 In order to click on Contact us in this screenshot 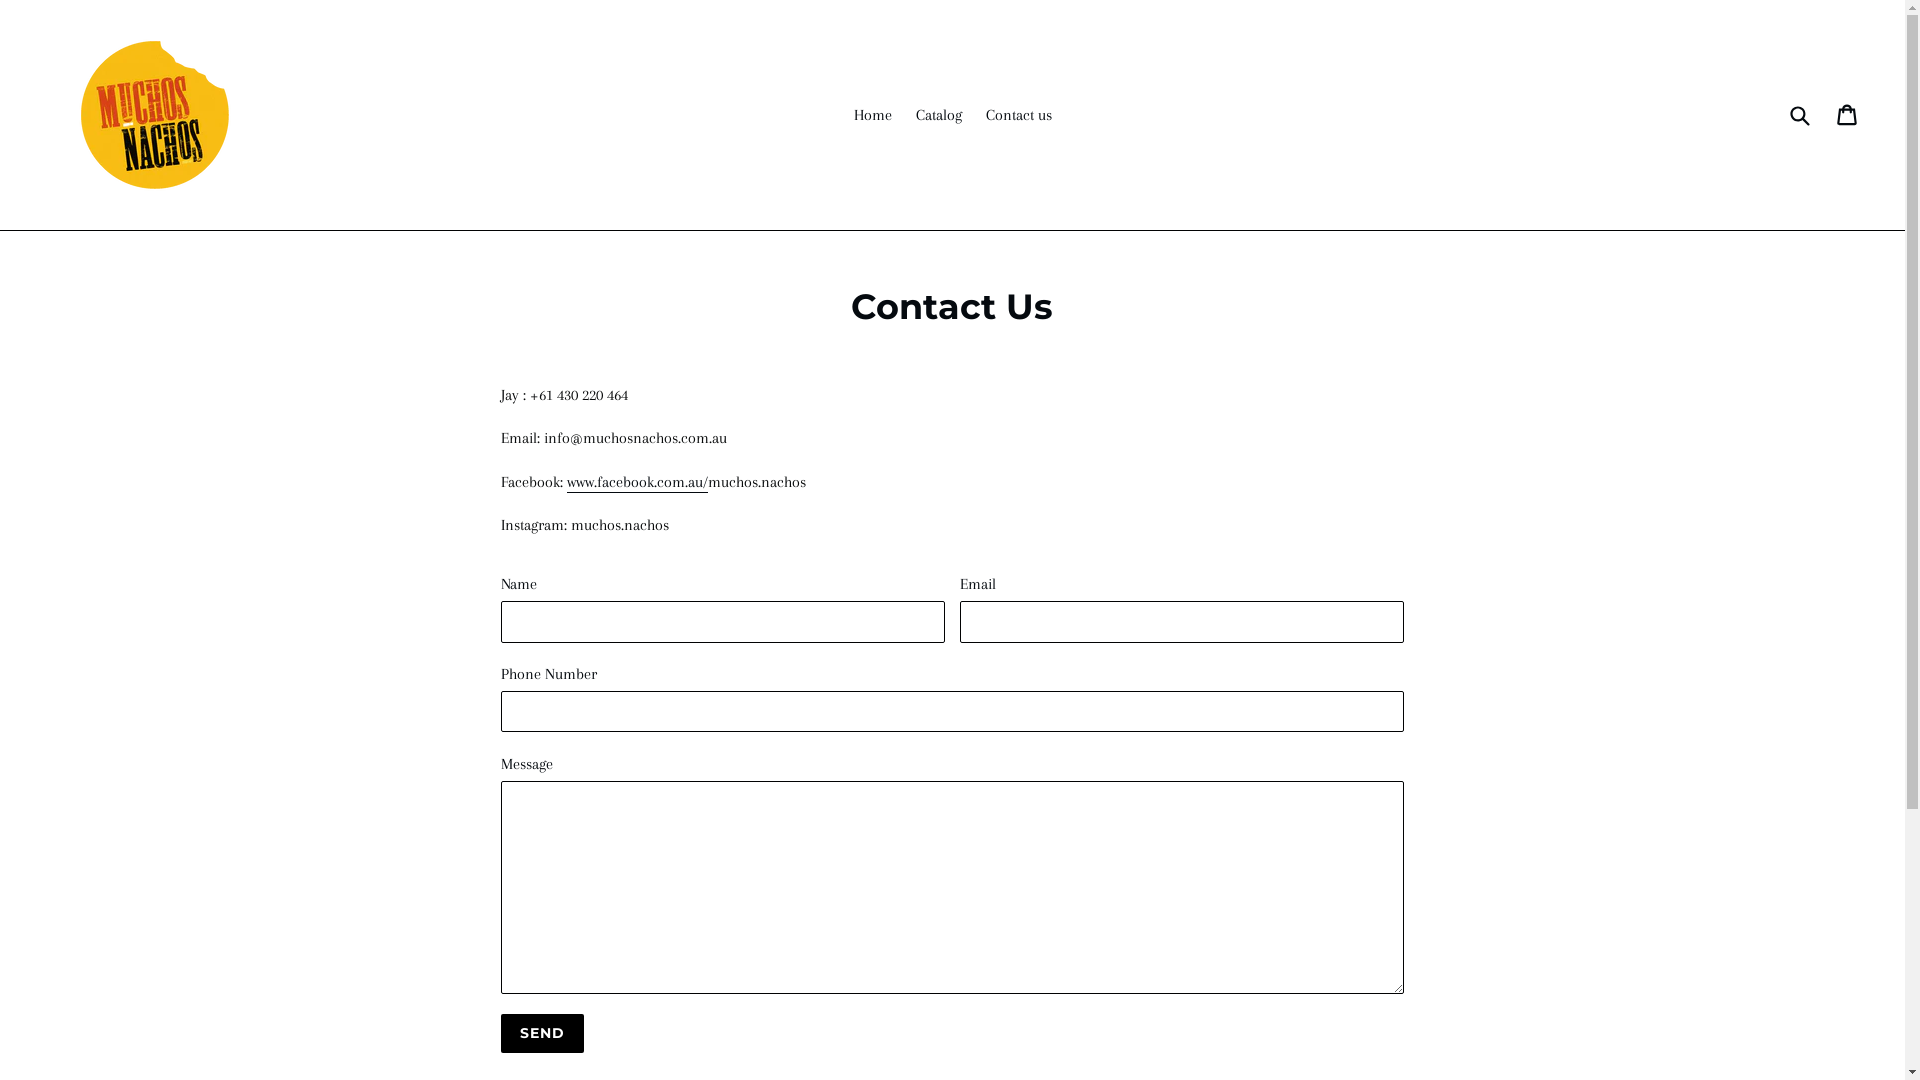, I will do `click(1019, 115)`.